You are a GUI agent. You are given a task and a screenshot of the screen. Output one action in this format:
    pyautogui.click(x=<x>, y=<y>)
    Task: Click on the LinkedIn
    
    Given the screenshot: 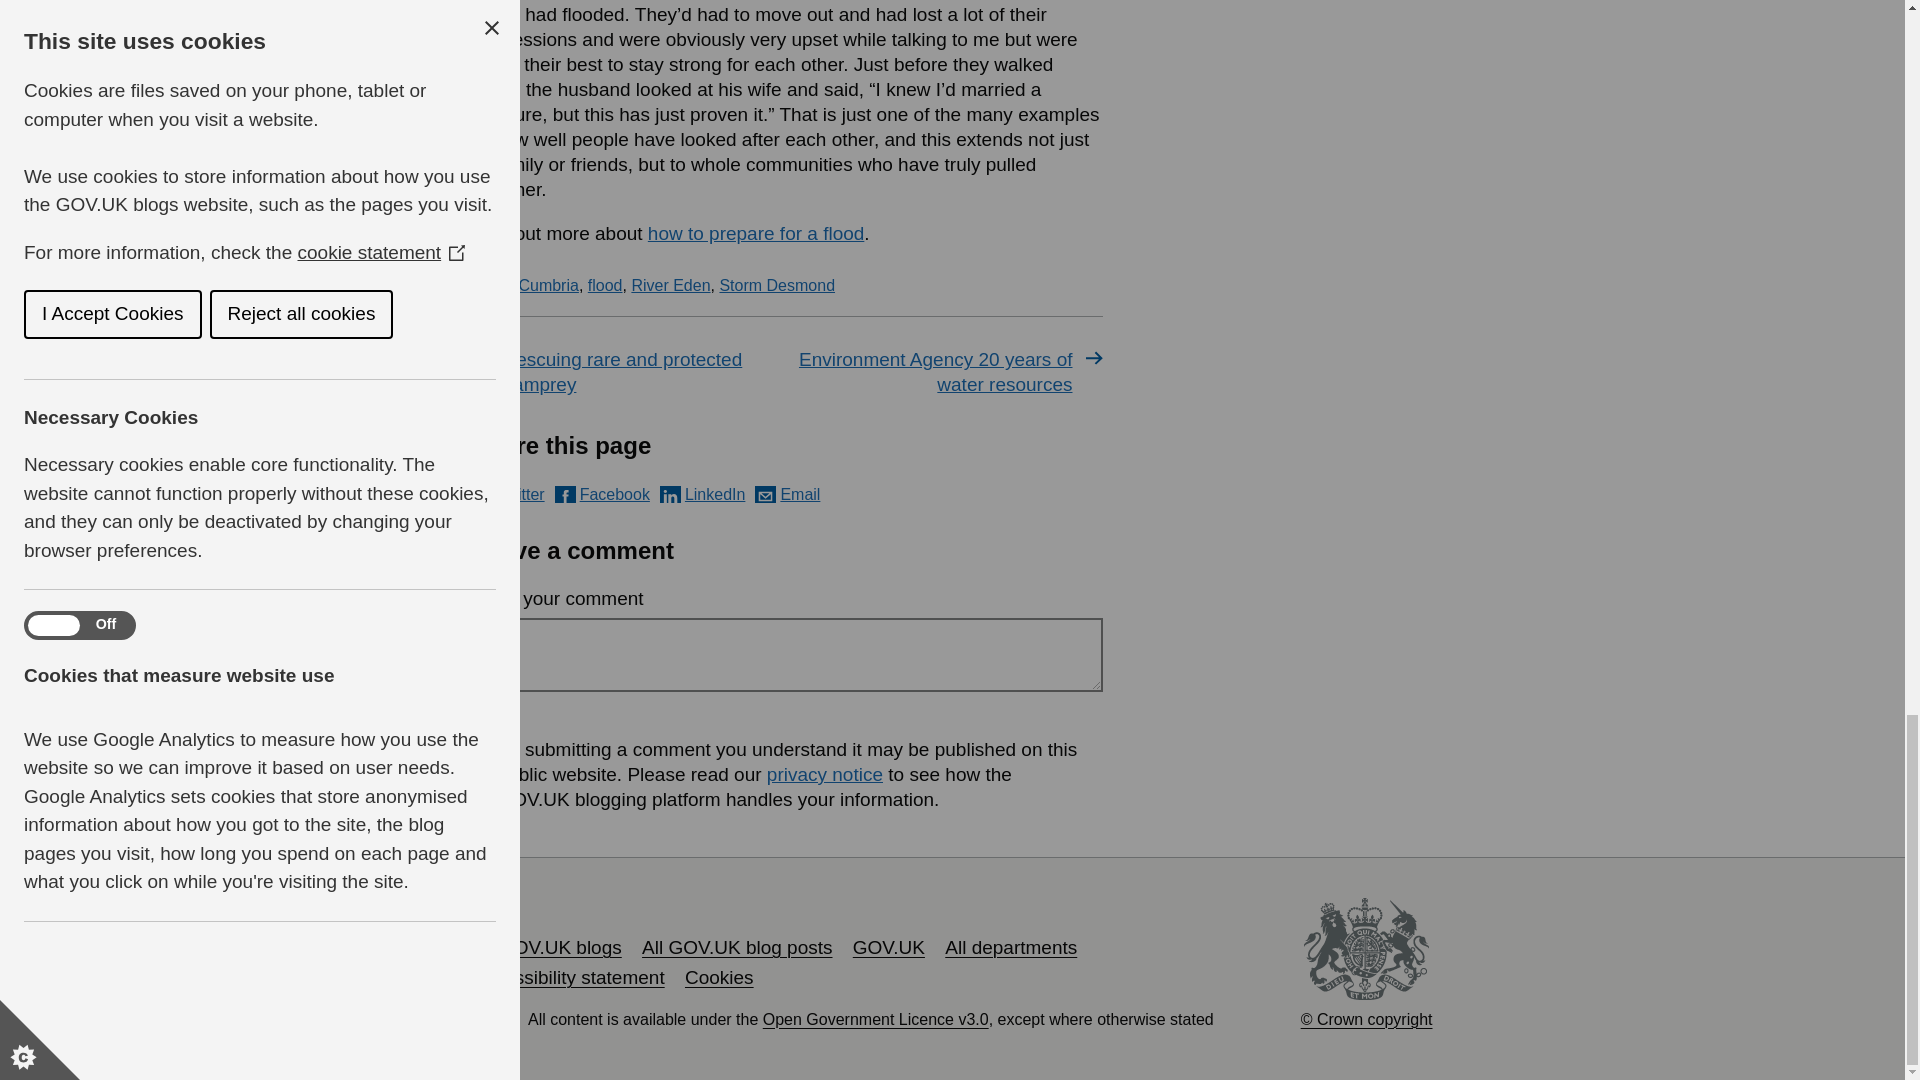 What is the action you would take?
    pyautogui.click(x=703, y=494)
    